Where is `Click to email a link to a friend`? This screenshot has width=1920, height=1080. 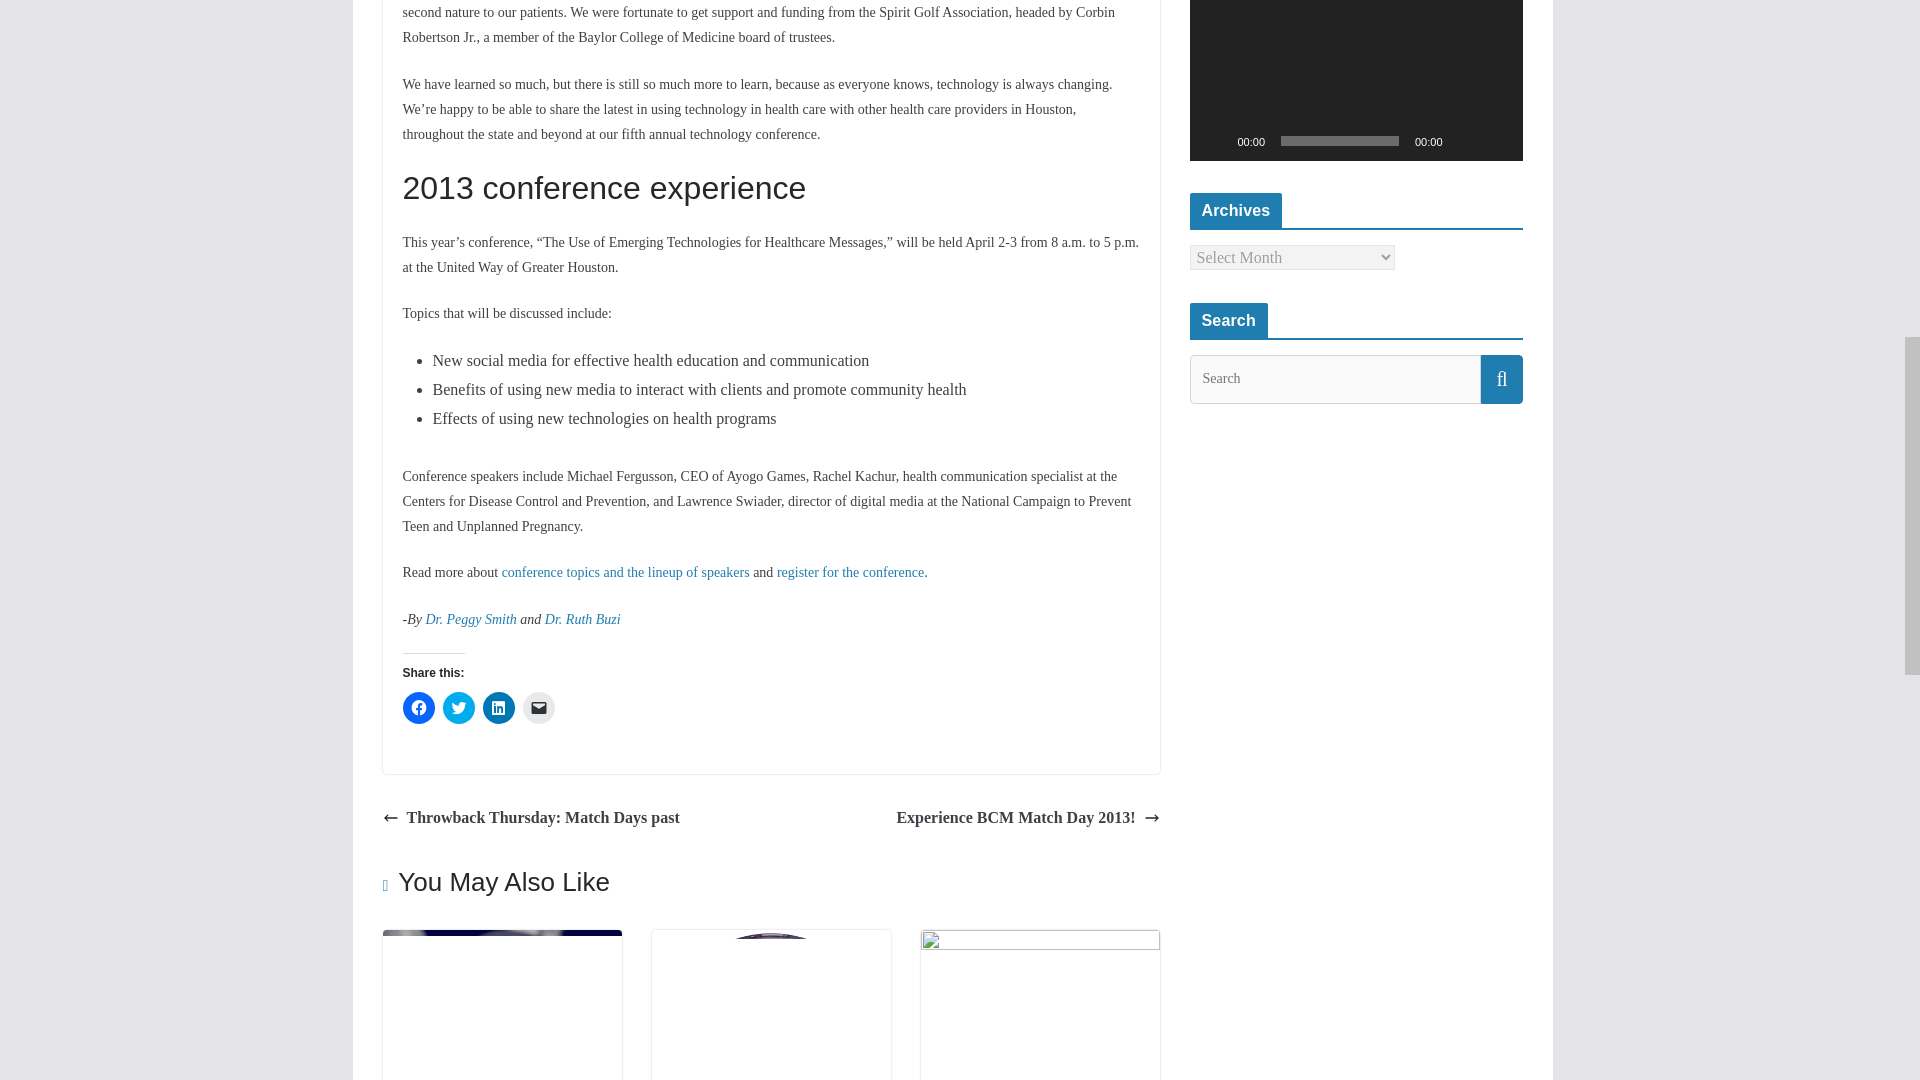 Click to email a link to a friend is located at coordinates (538, 708).